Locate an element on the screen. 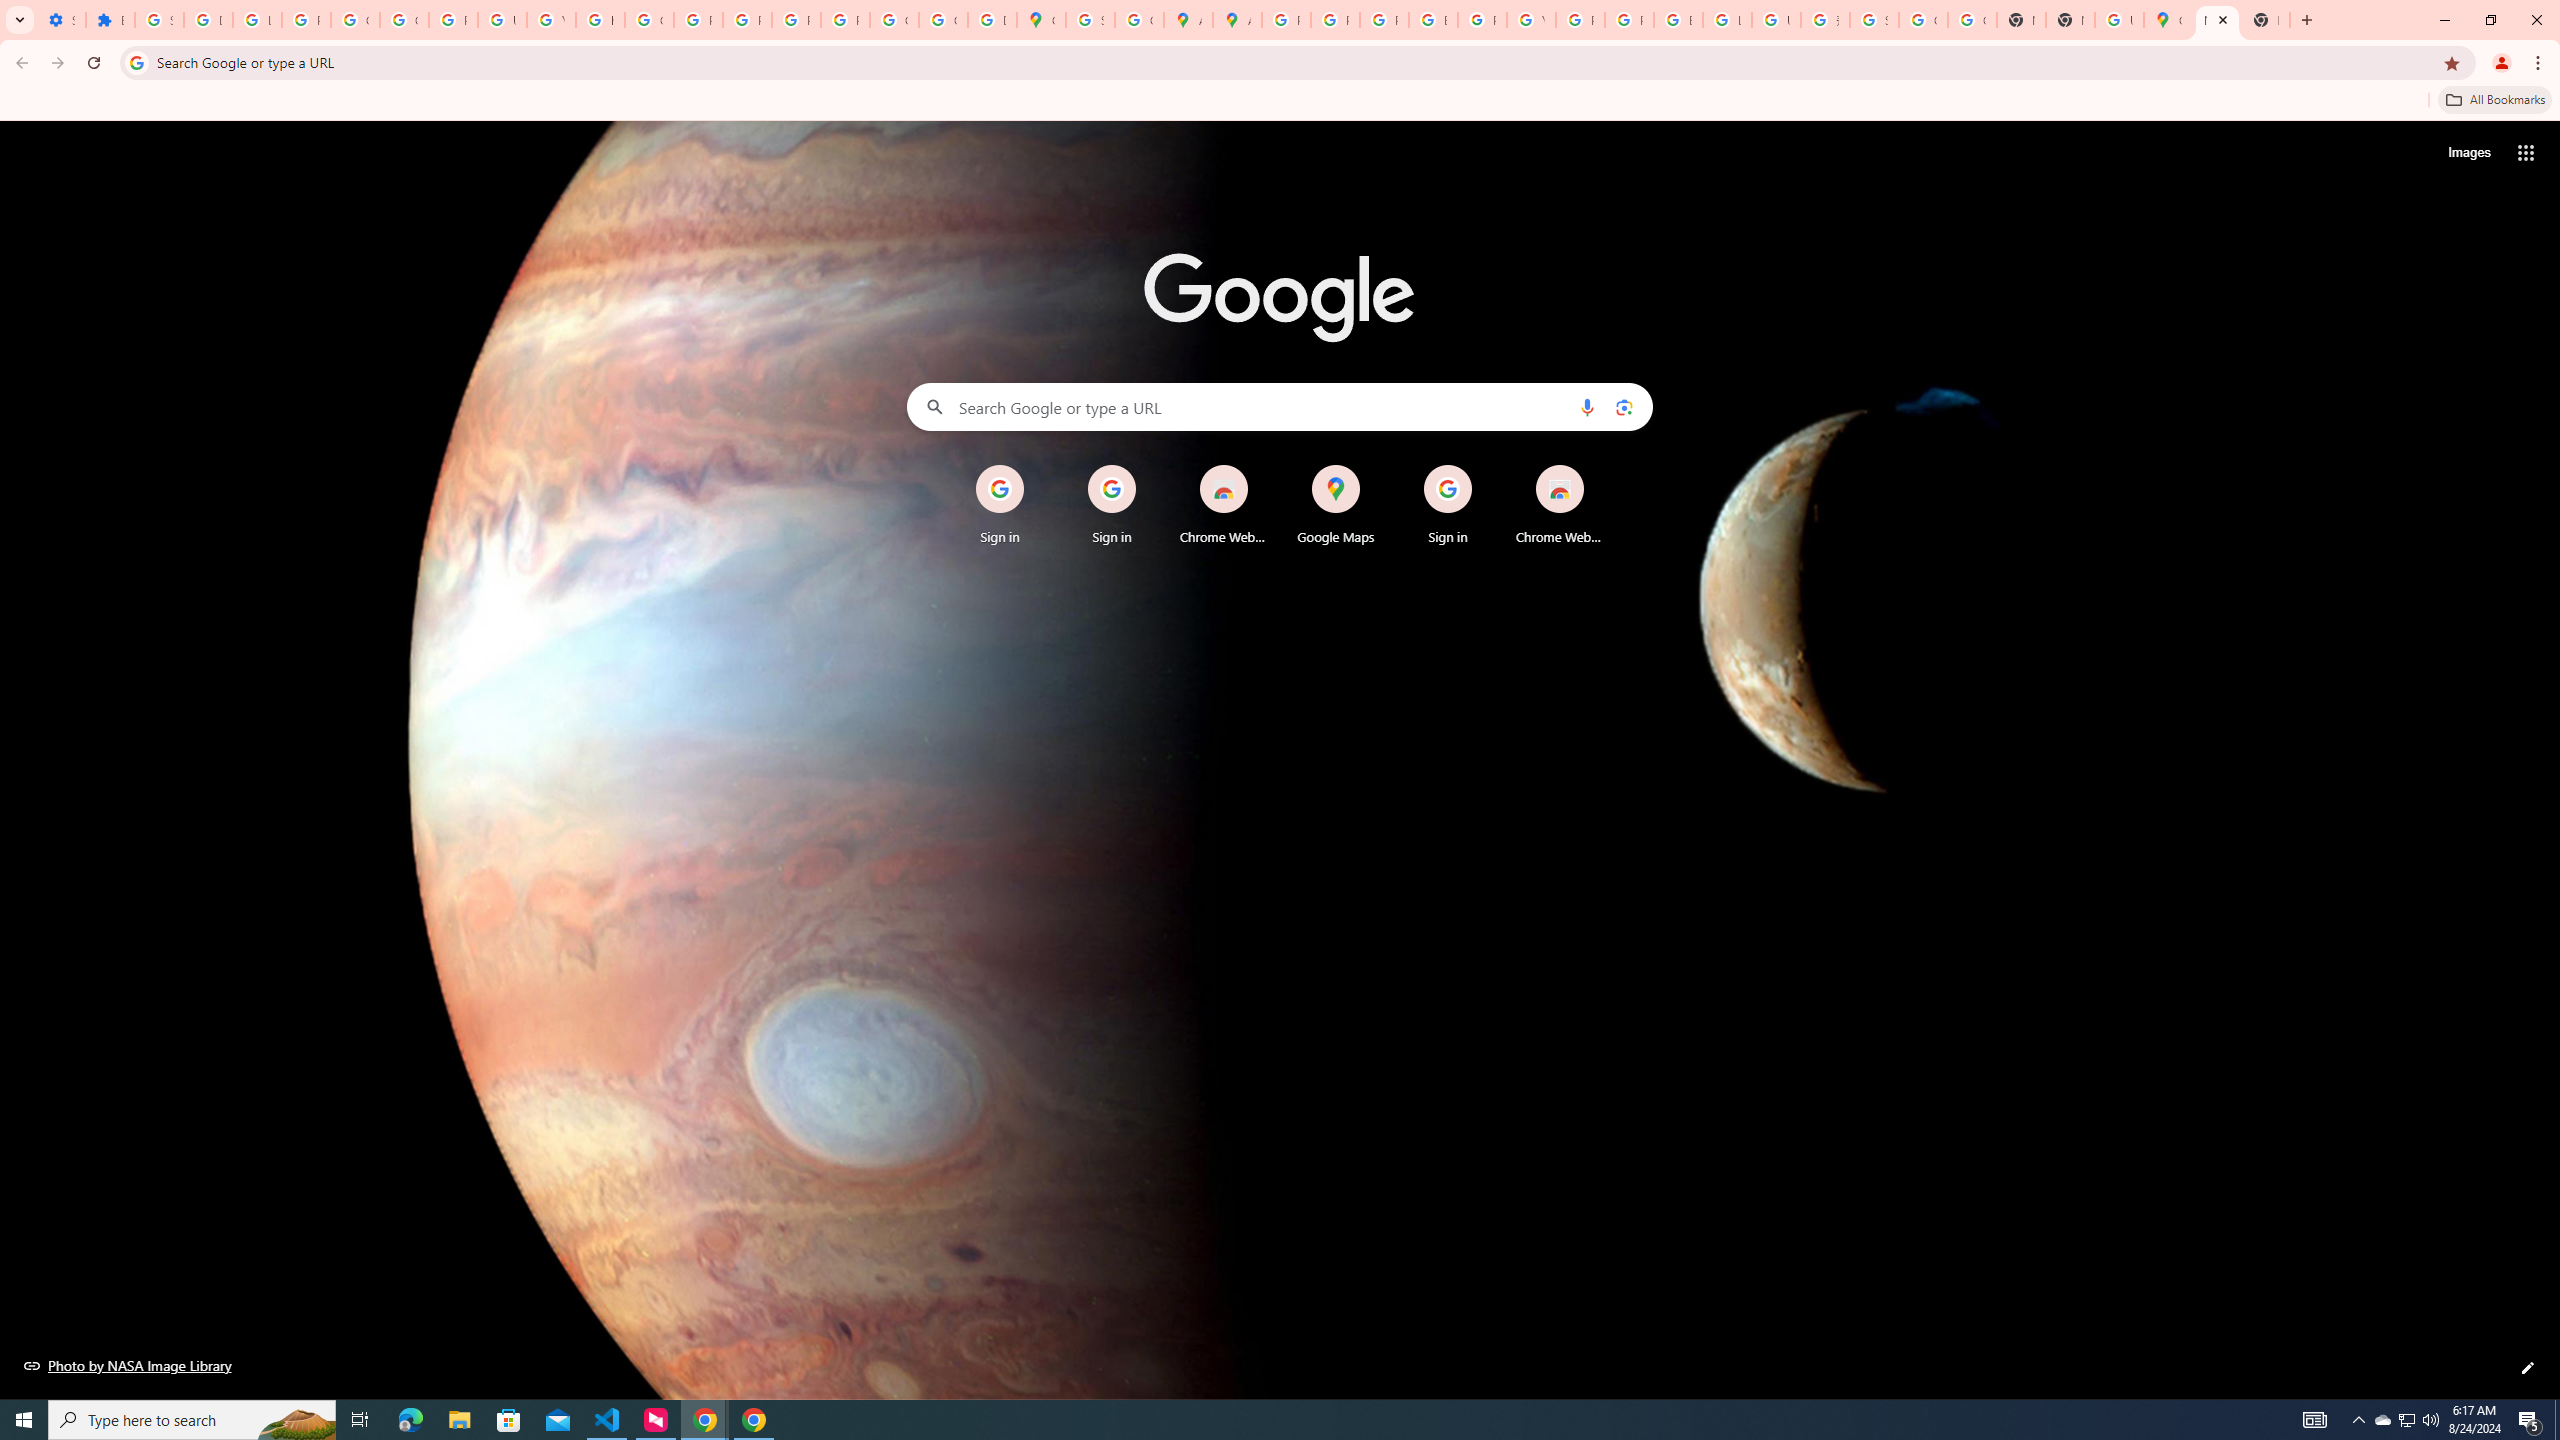 This screenshot has height=1440, width=2560. Sign in - Google Accounts is located at coordinates (158, 20).